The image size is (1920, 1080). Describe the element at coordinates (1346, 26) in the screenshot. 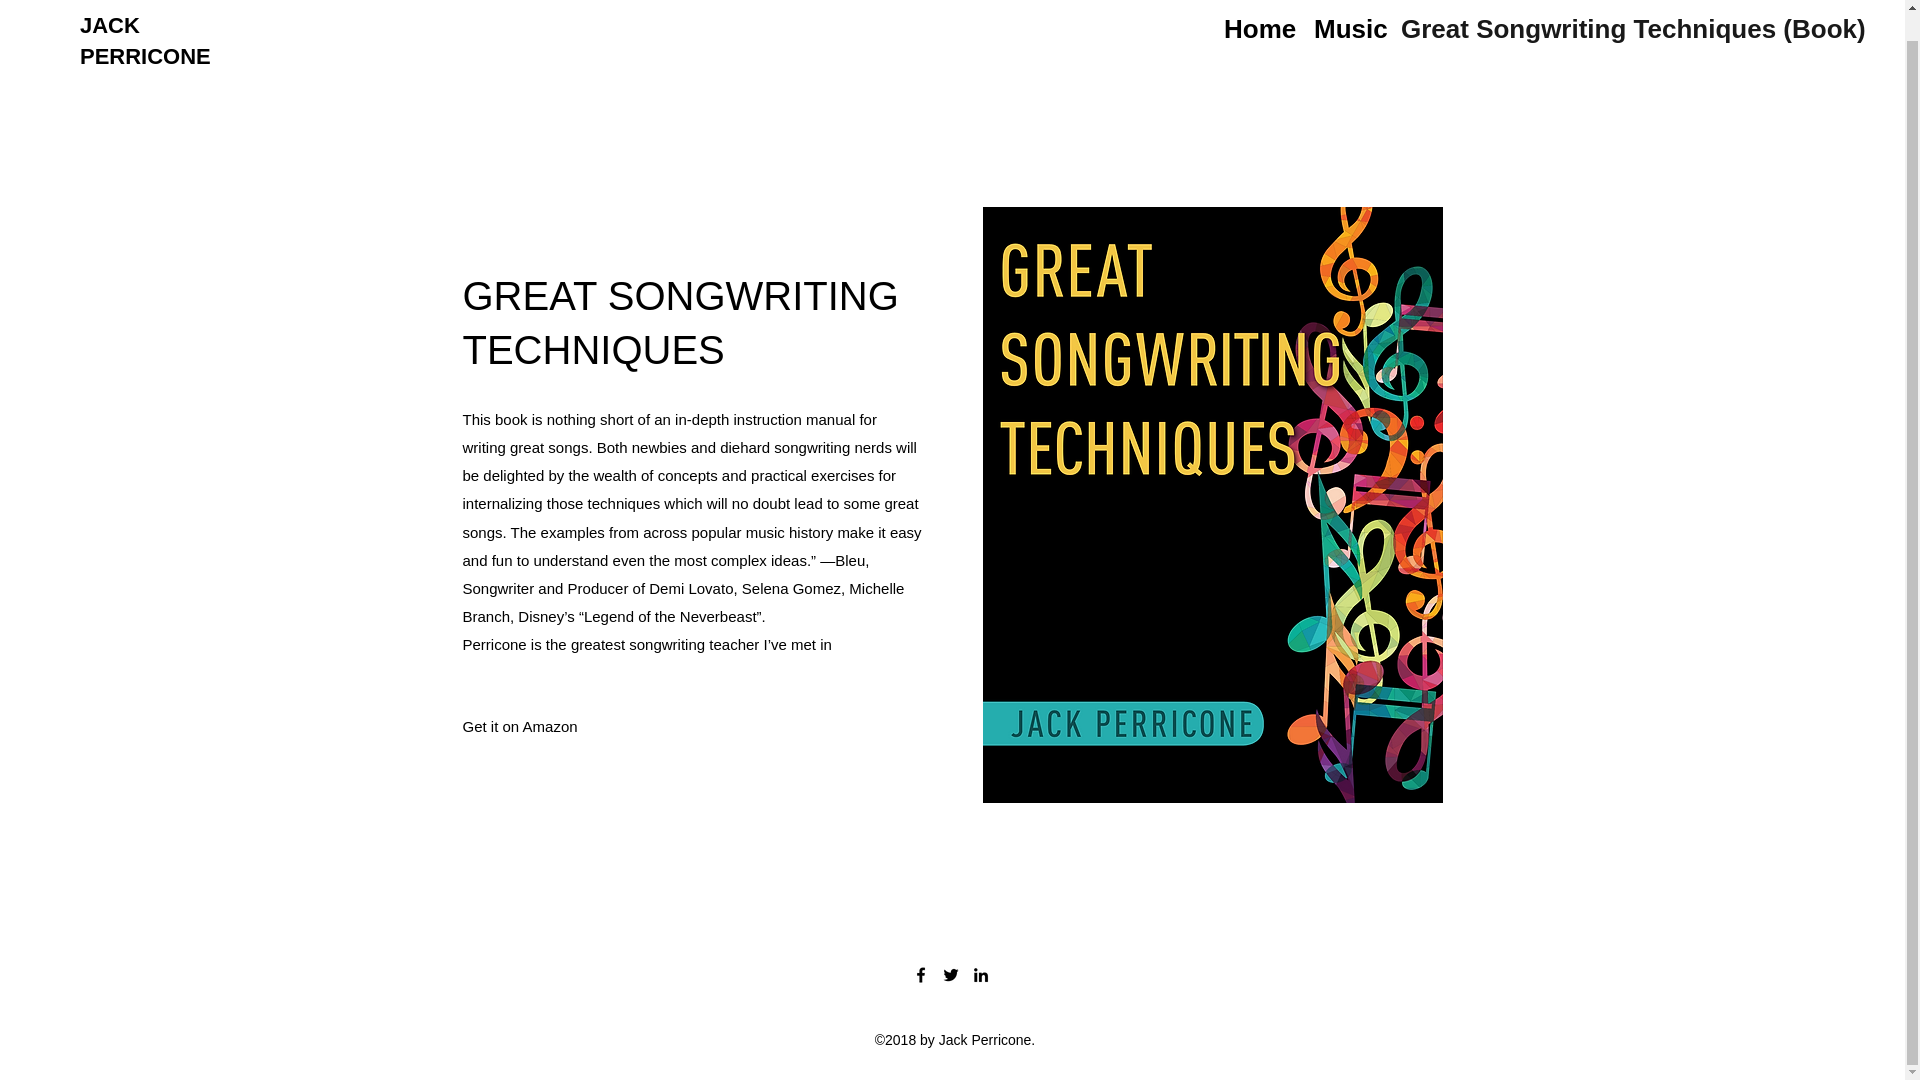

I see `Music` at that location.